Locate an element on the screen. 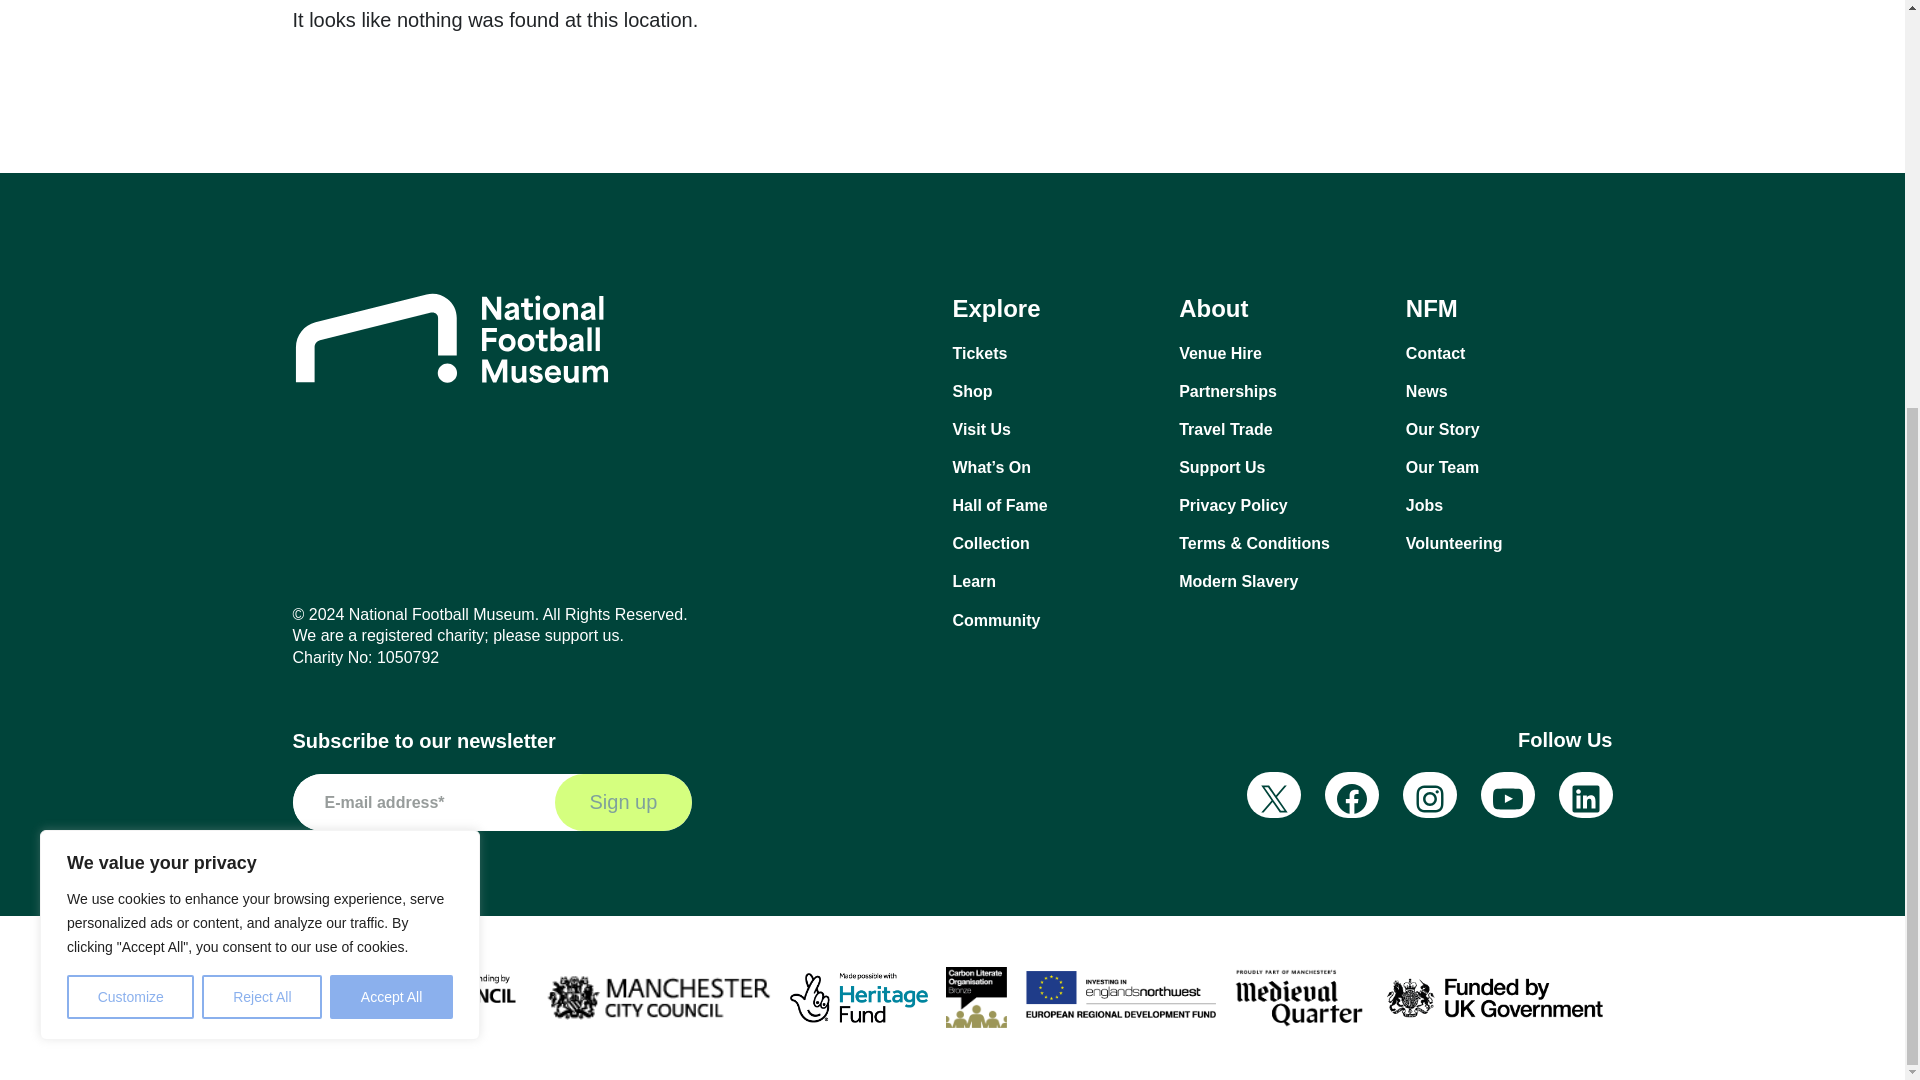  Customize is located at coordinates (130, 350).